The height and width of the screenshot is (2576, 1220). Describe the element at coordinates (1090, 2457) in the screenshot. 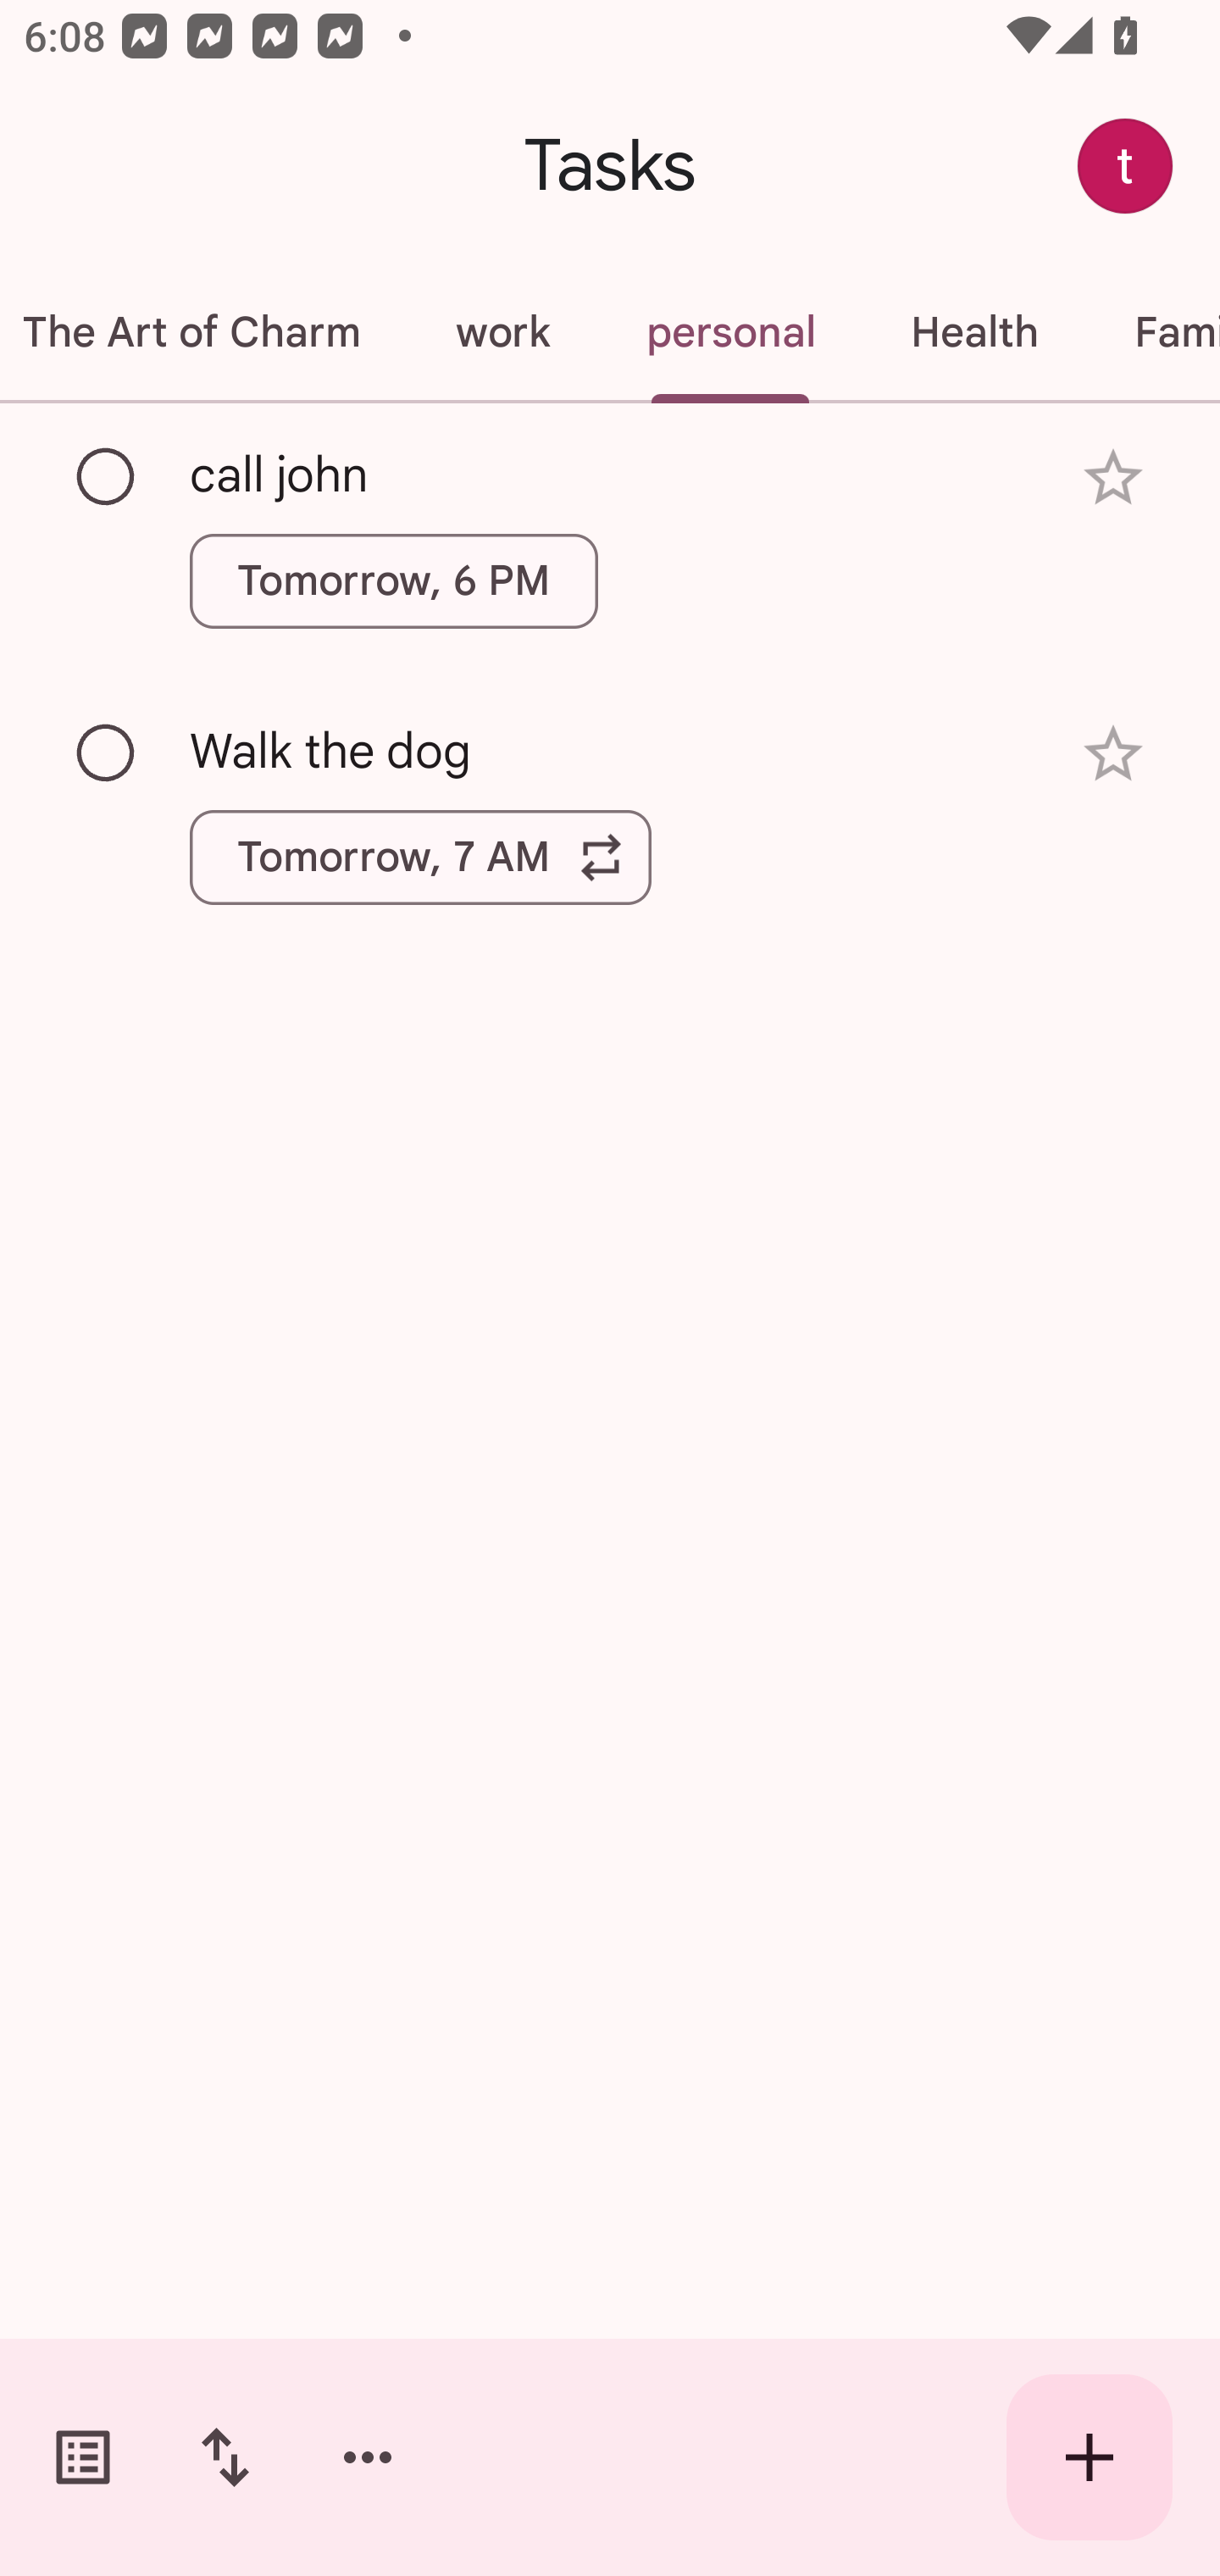

I see `Create new task` at that location.